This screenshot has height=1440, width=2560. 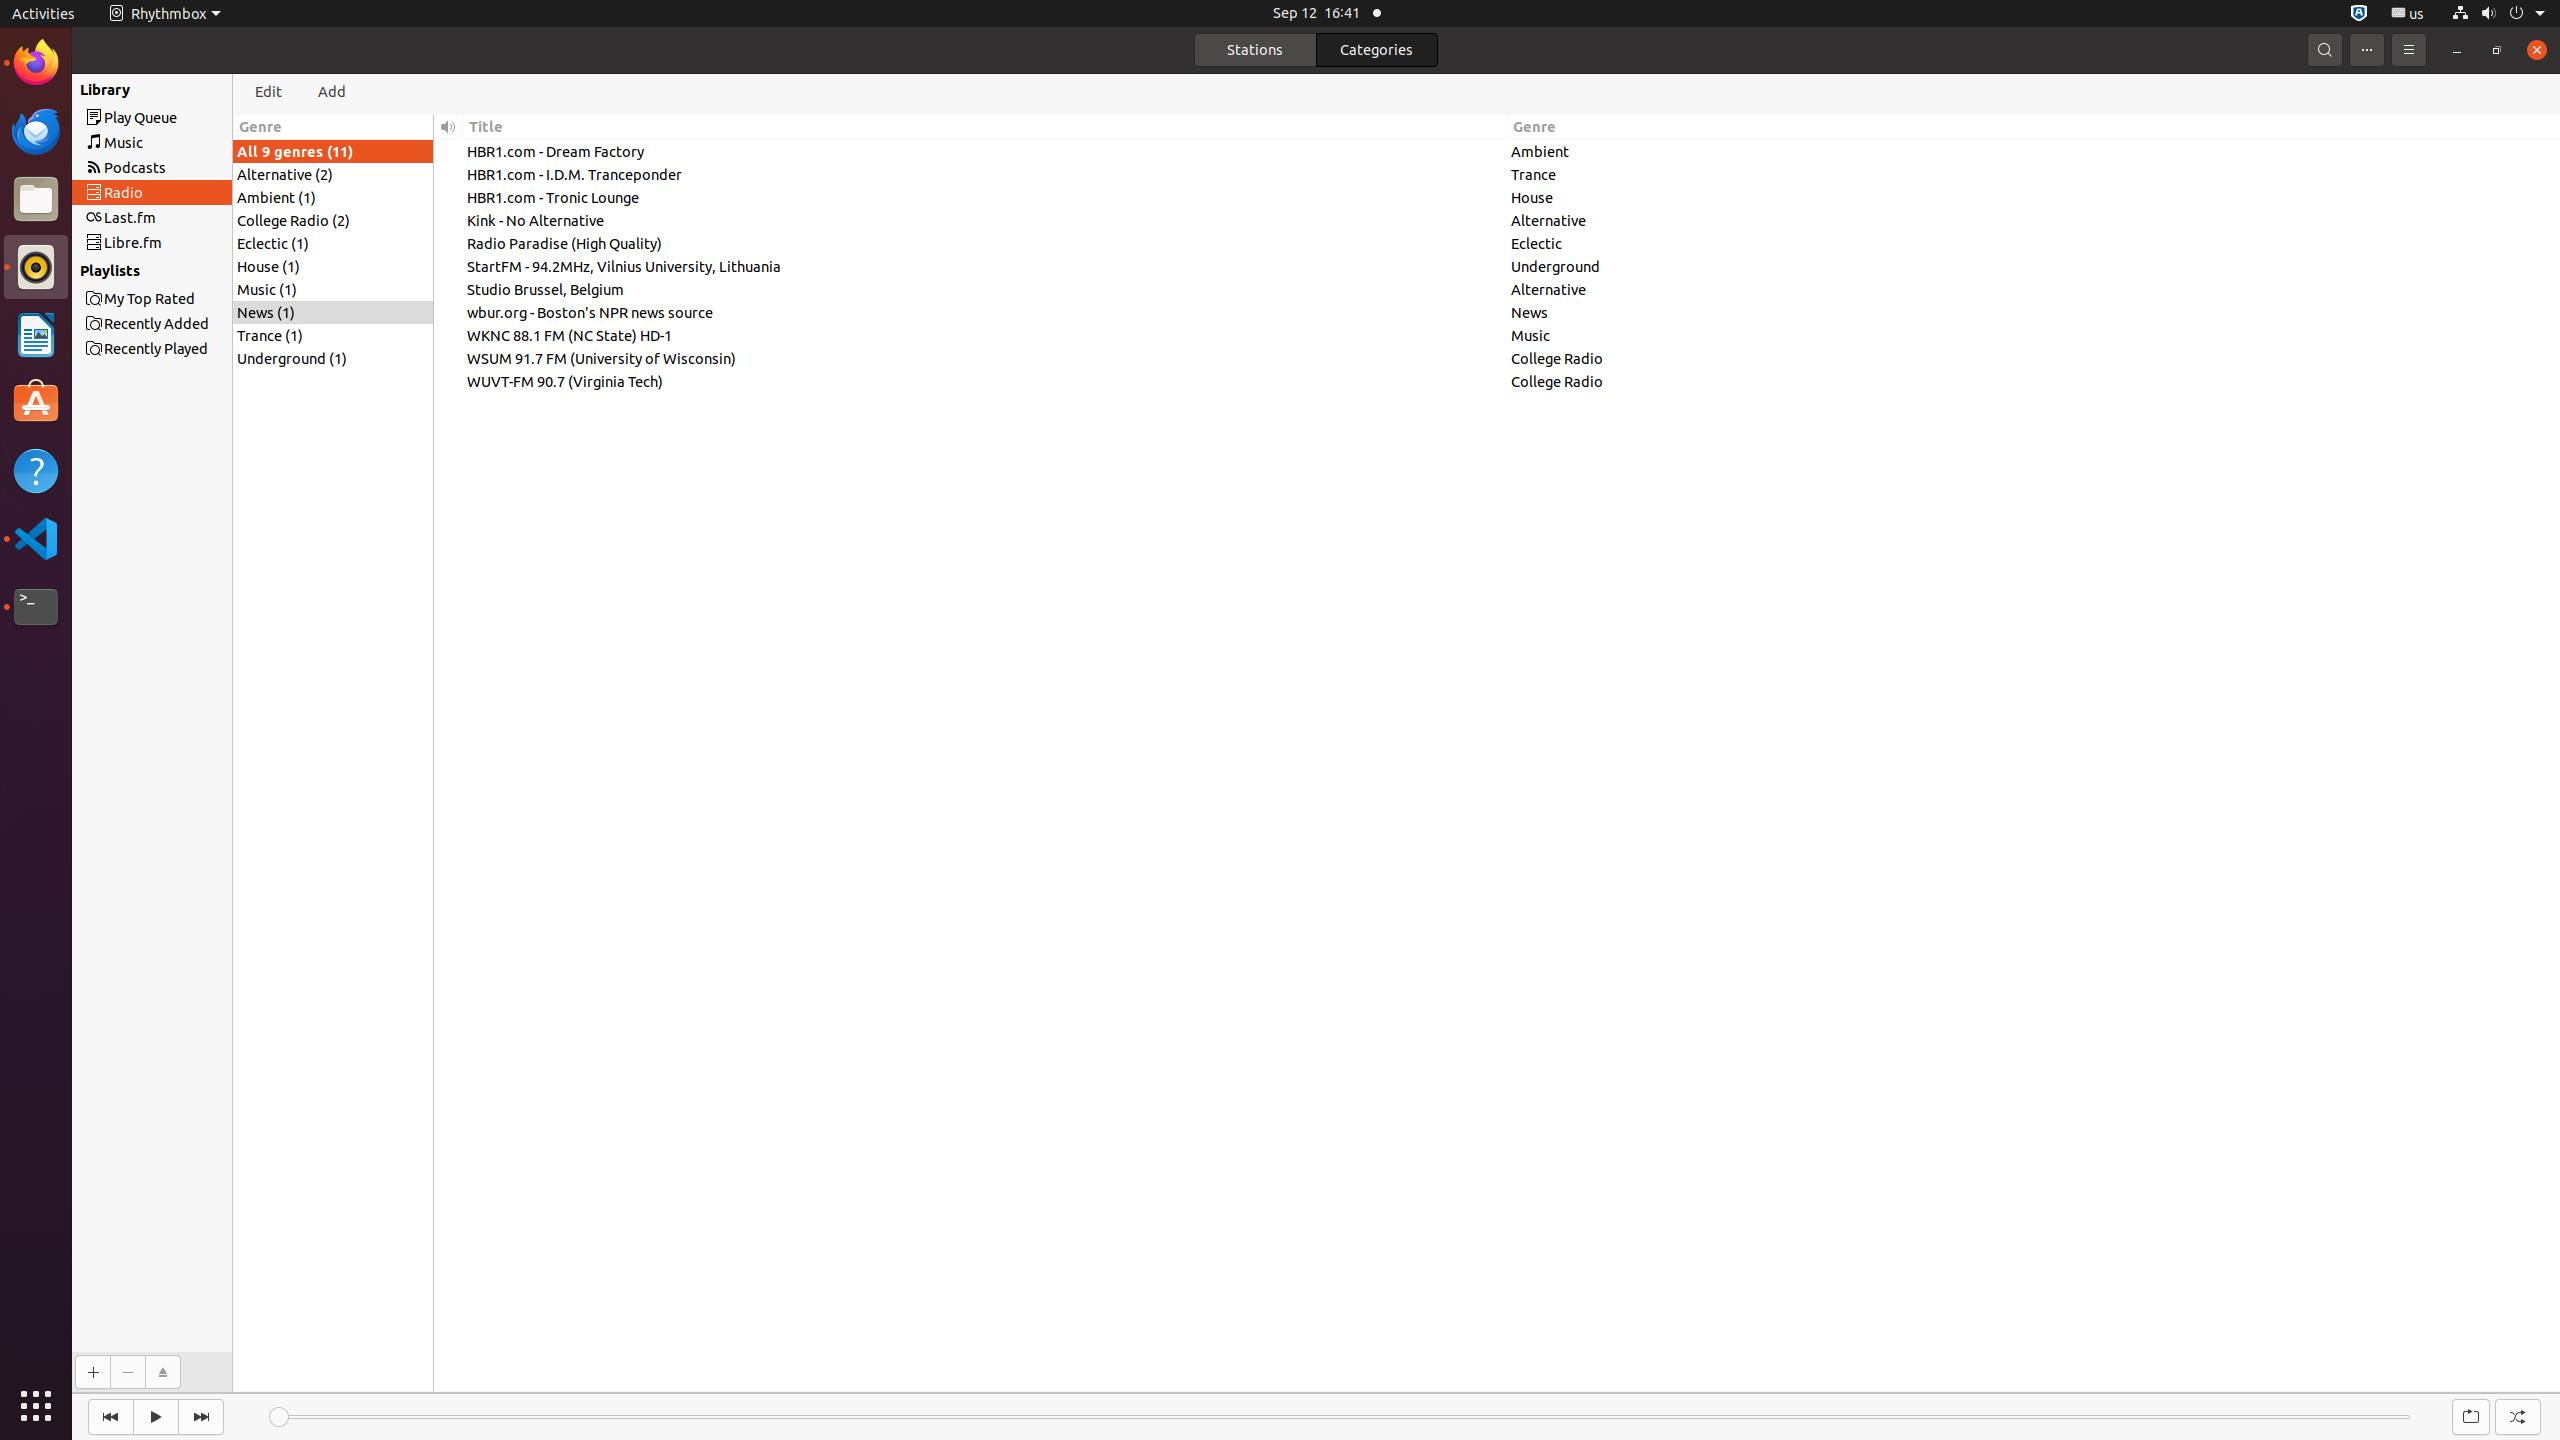 What do you see at coordinates (188, 89) in the screenshot?
I see `Recently Played` at bounding box center [188, 89].